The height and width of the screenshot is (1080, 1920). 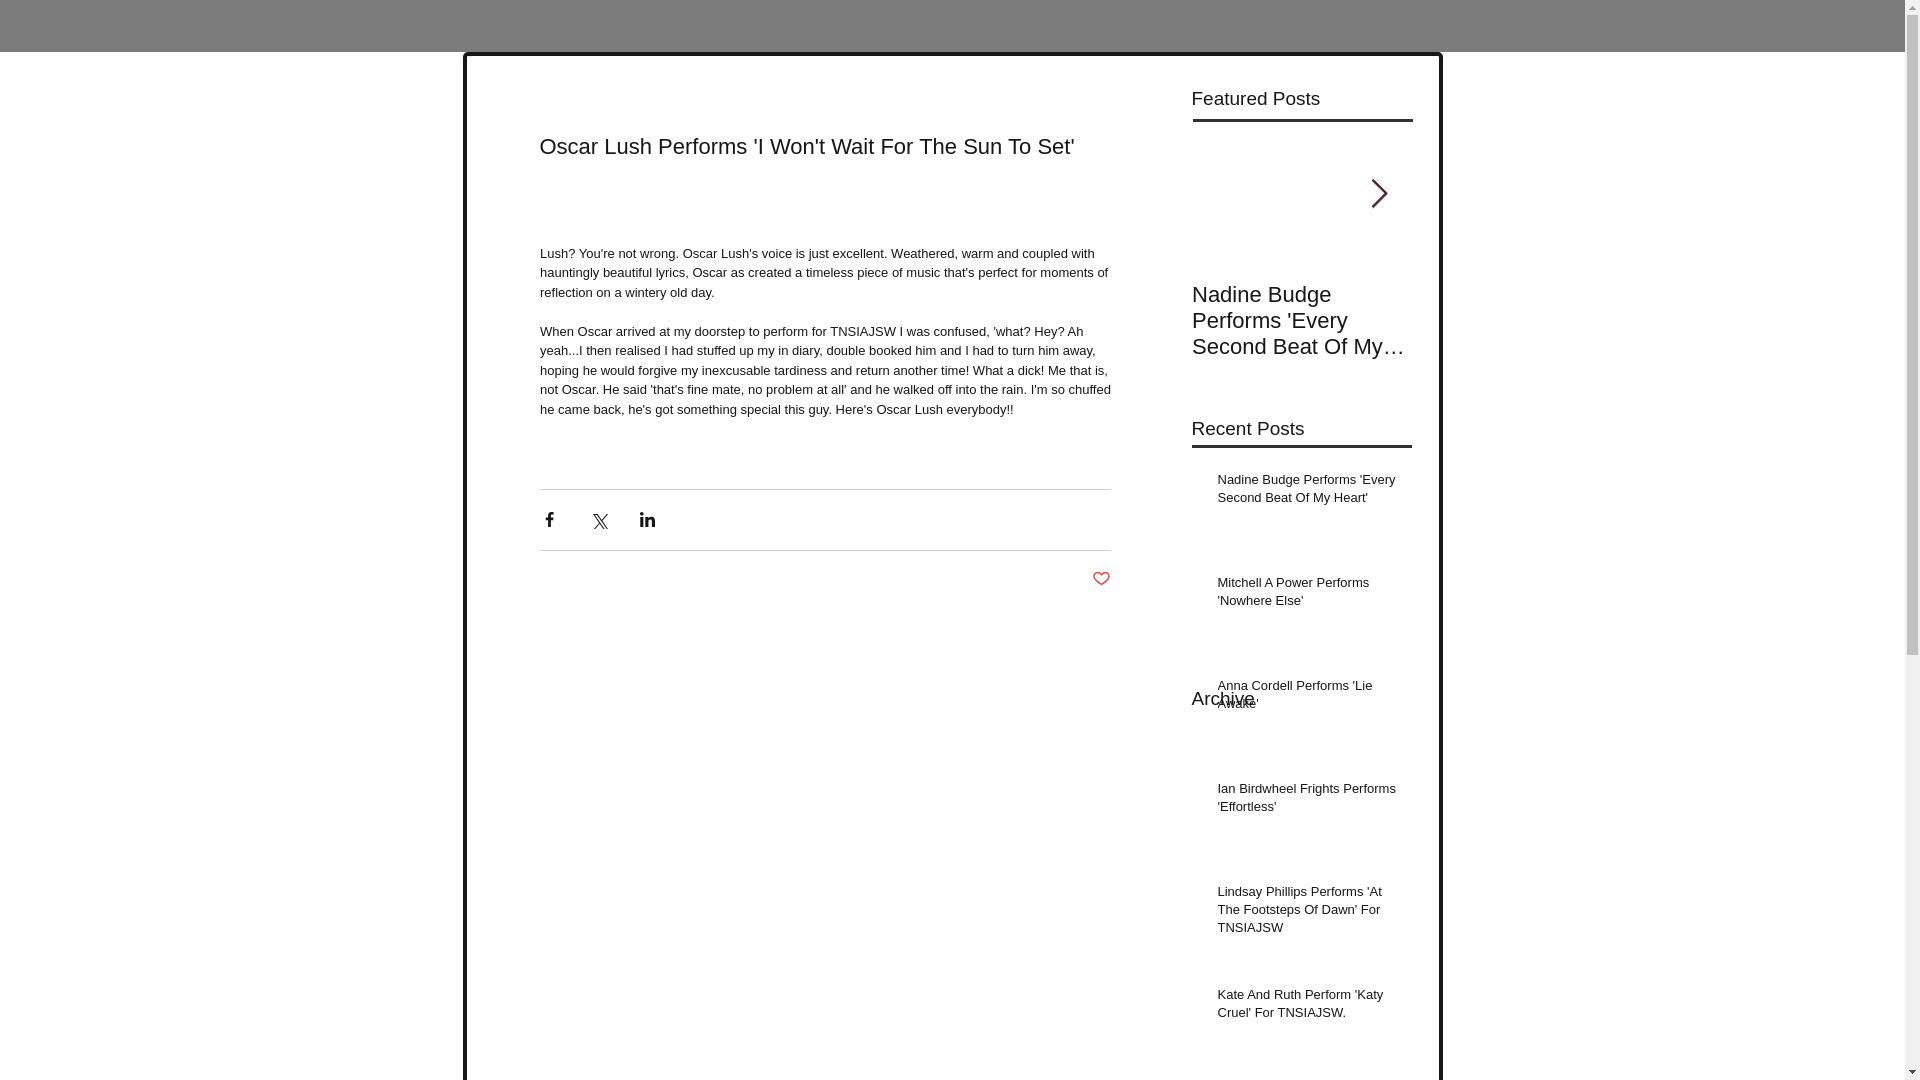 What do you see at coordinates (1522, 320) in the screenshot?
I see `Mitchell A Power Performs 'Nowhere Else'` at bounding box center [1522, 320].